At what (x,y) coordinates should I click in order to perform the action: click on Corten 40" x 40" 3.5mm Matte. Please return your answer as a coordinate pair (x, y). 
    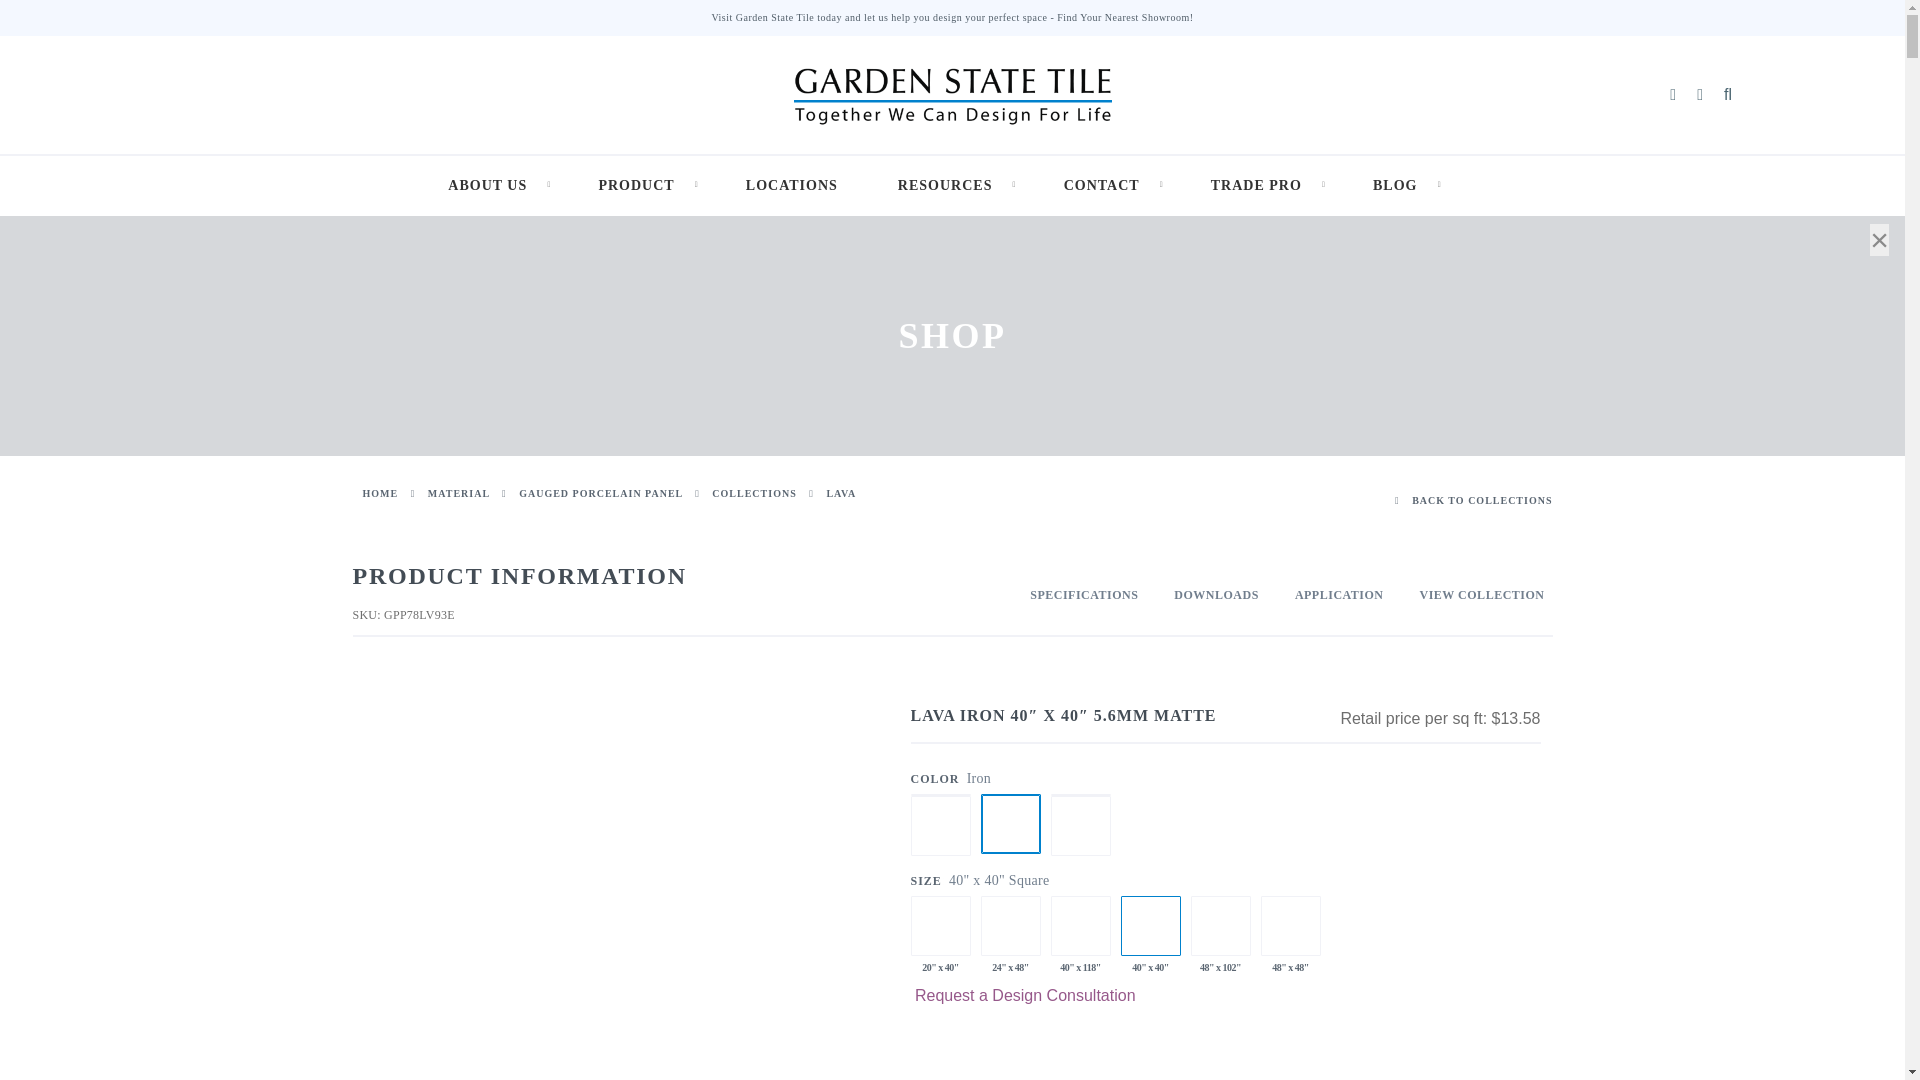
    Looking at the image, I should click on (940, 826).